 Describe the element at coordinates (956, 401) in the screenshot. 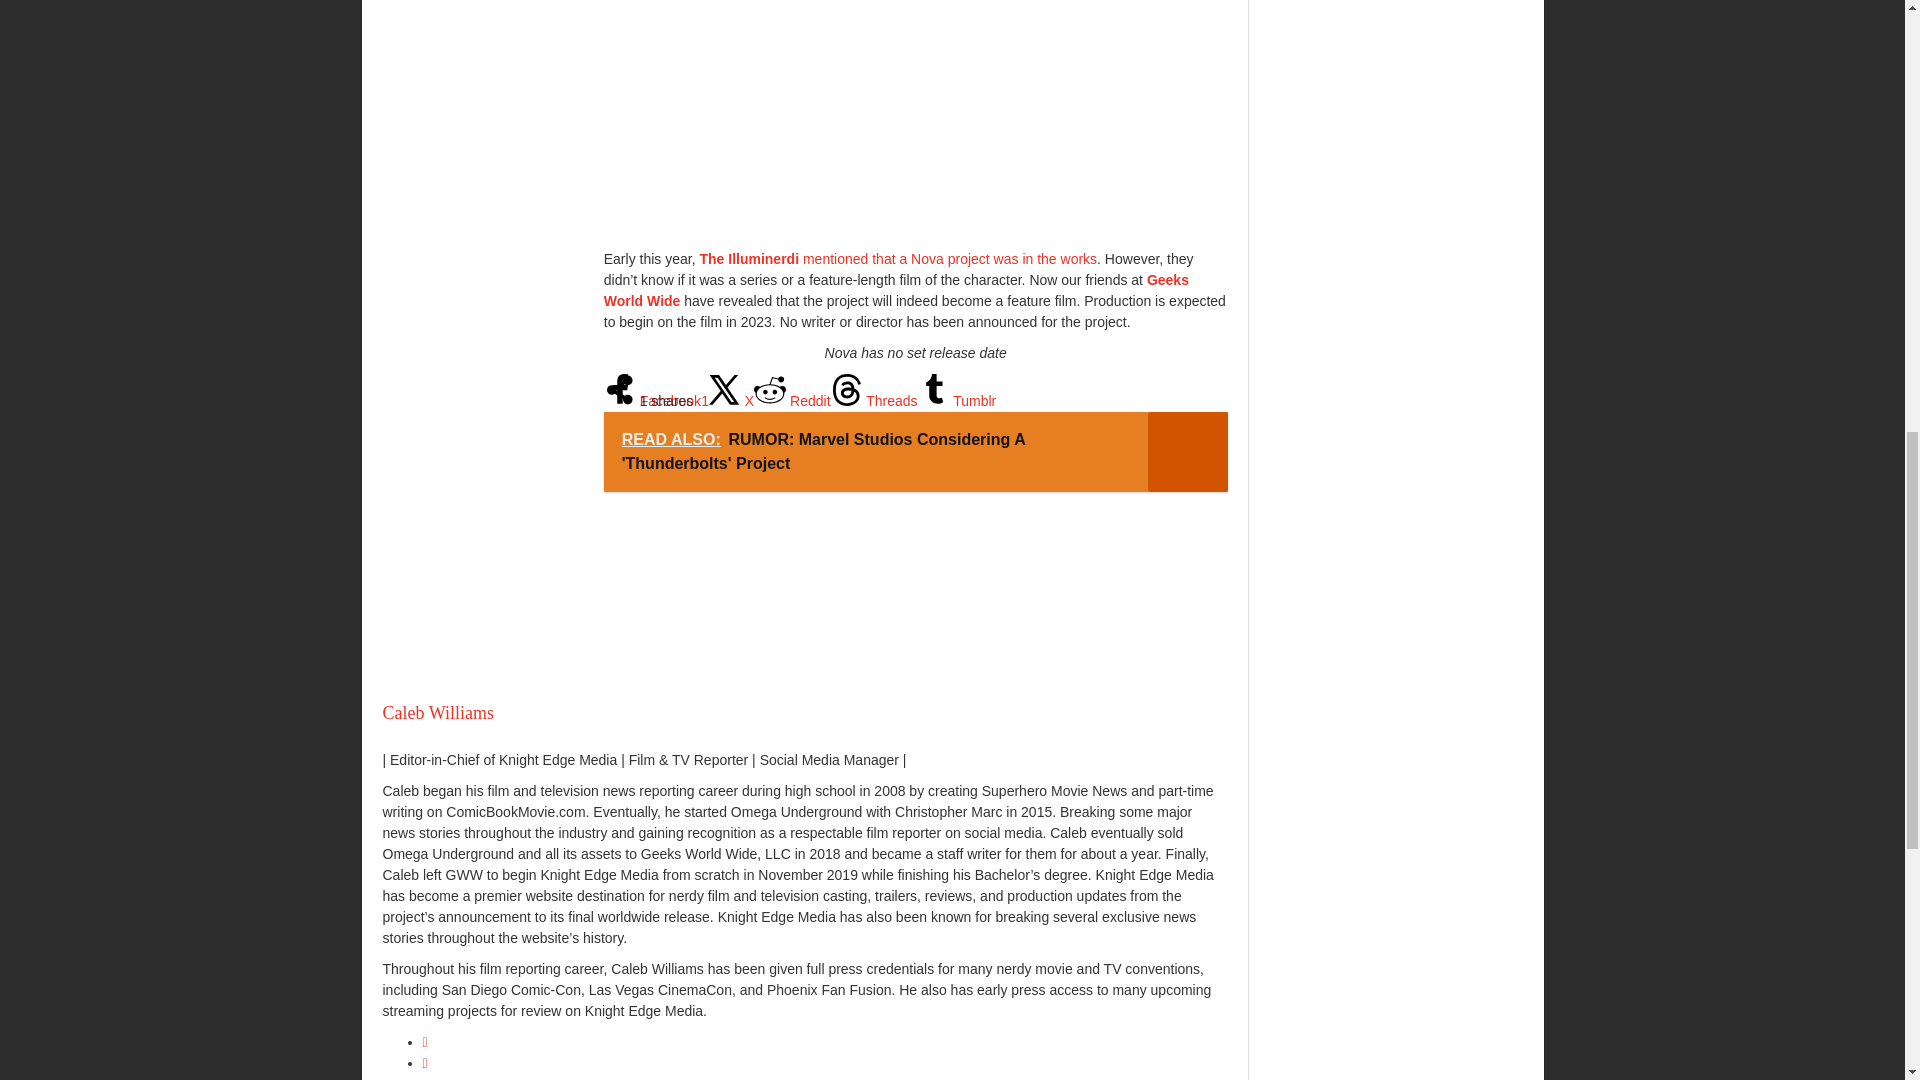

I see `Share on Tumblr` at that location.